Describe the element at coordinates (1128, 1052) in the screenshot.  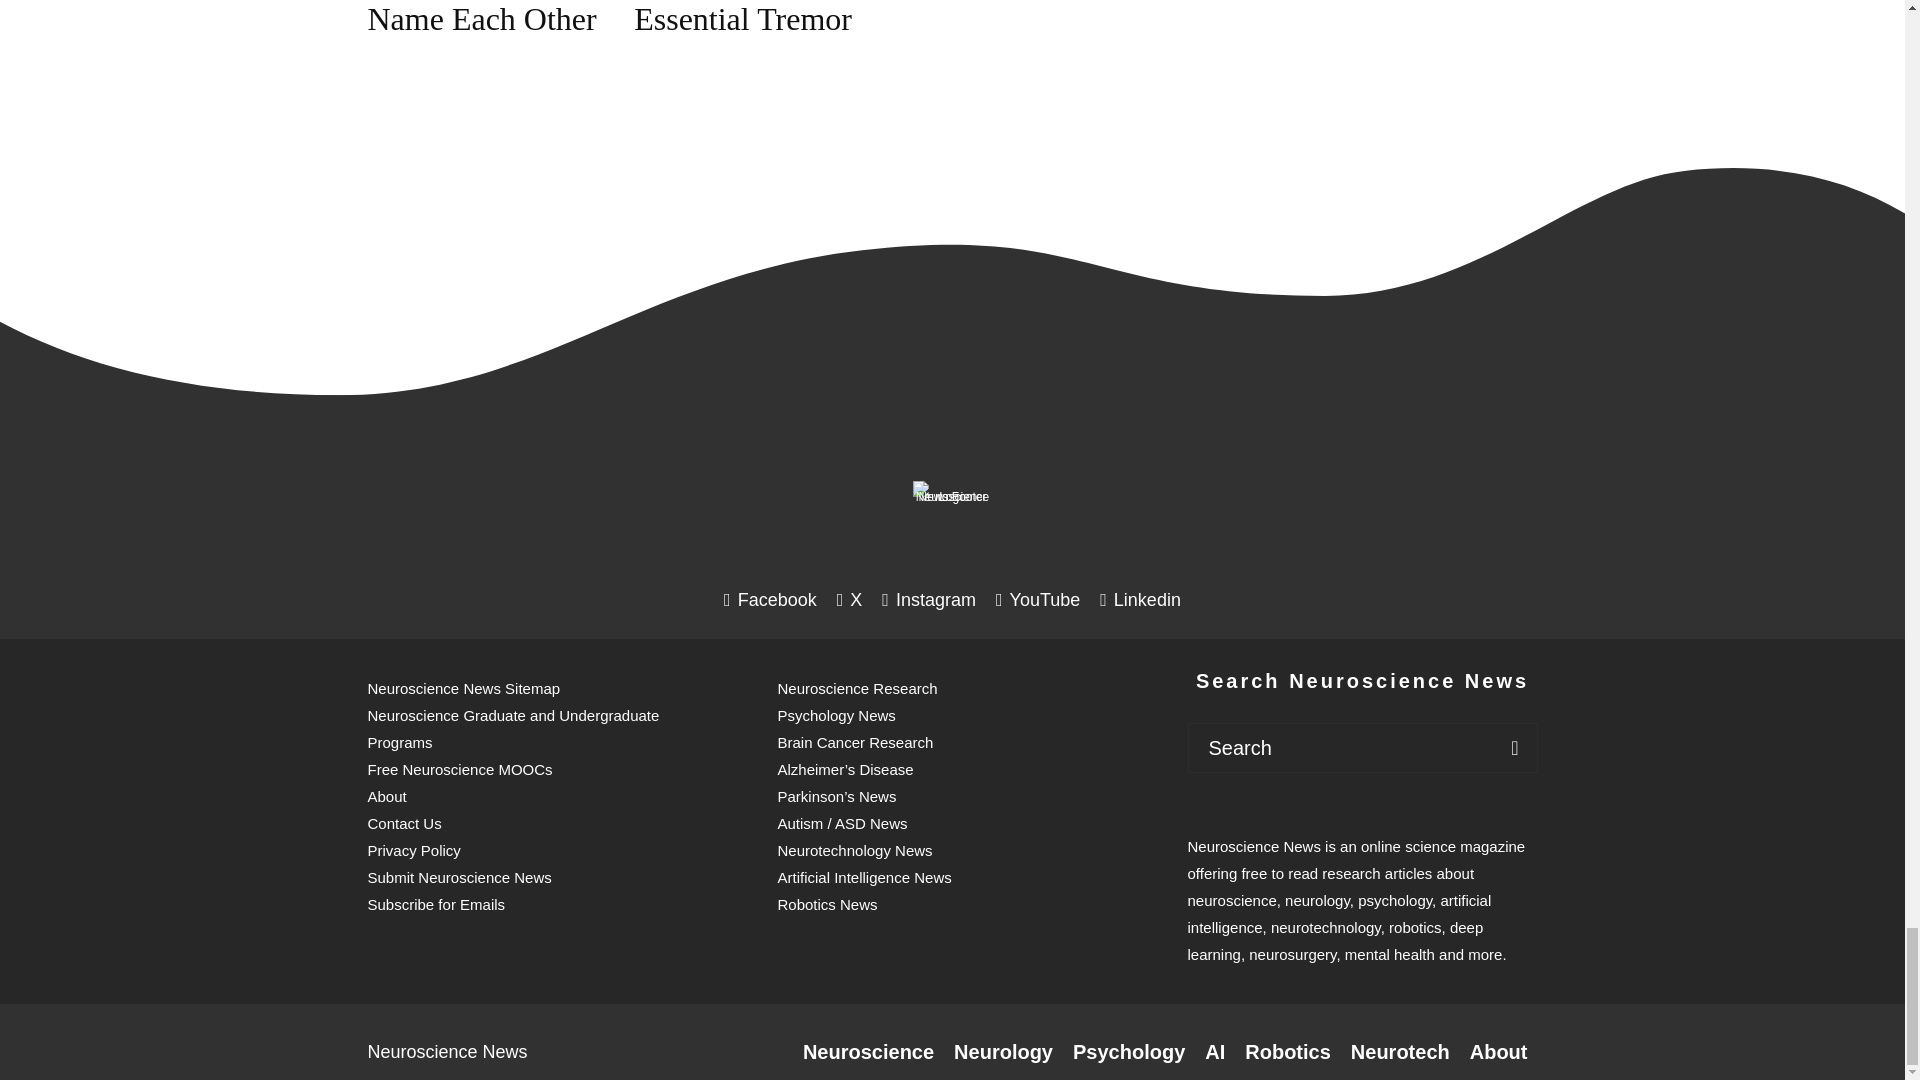
I see `Psychology Research Articles` at that location.